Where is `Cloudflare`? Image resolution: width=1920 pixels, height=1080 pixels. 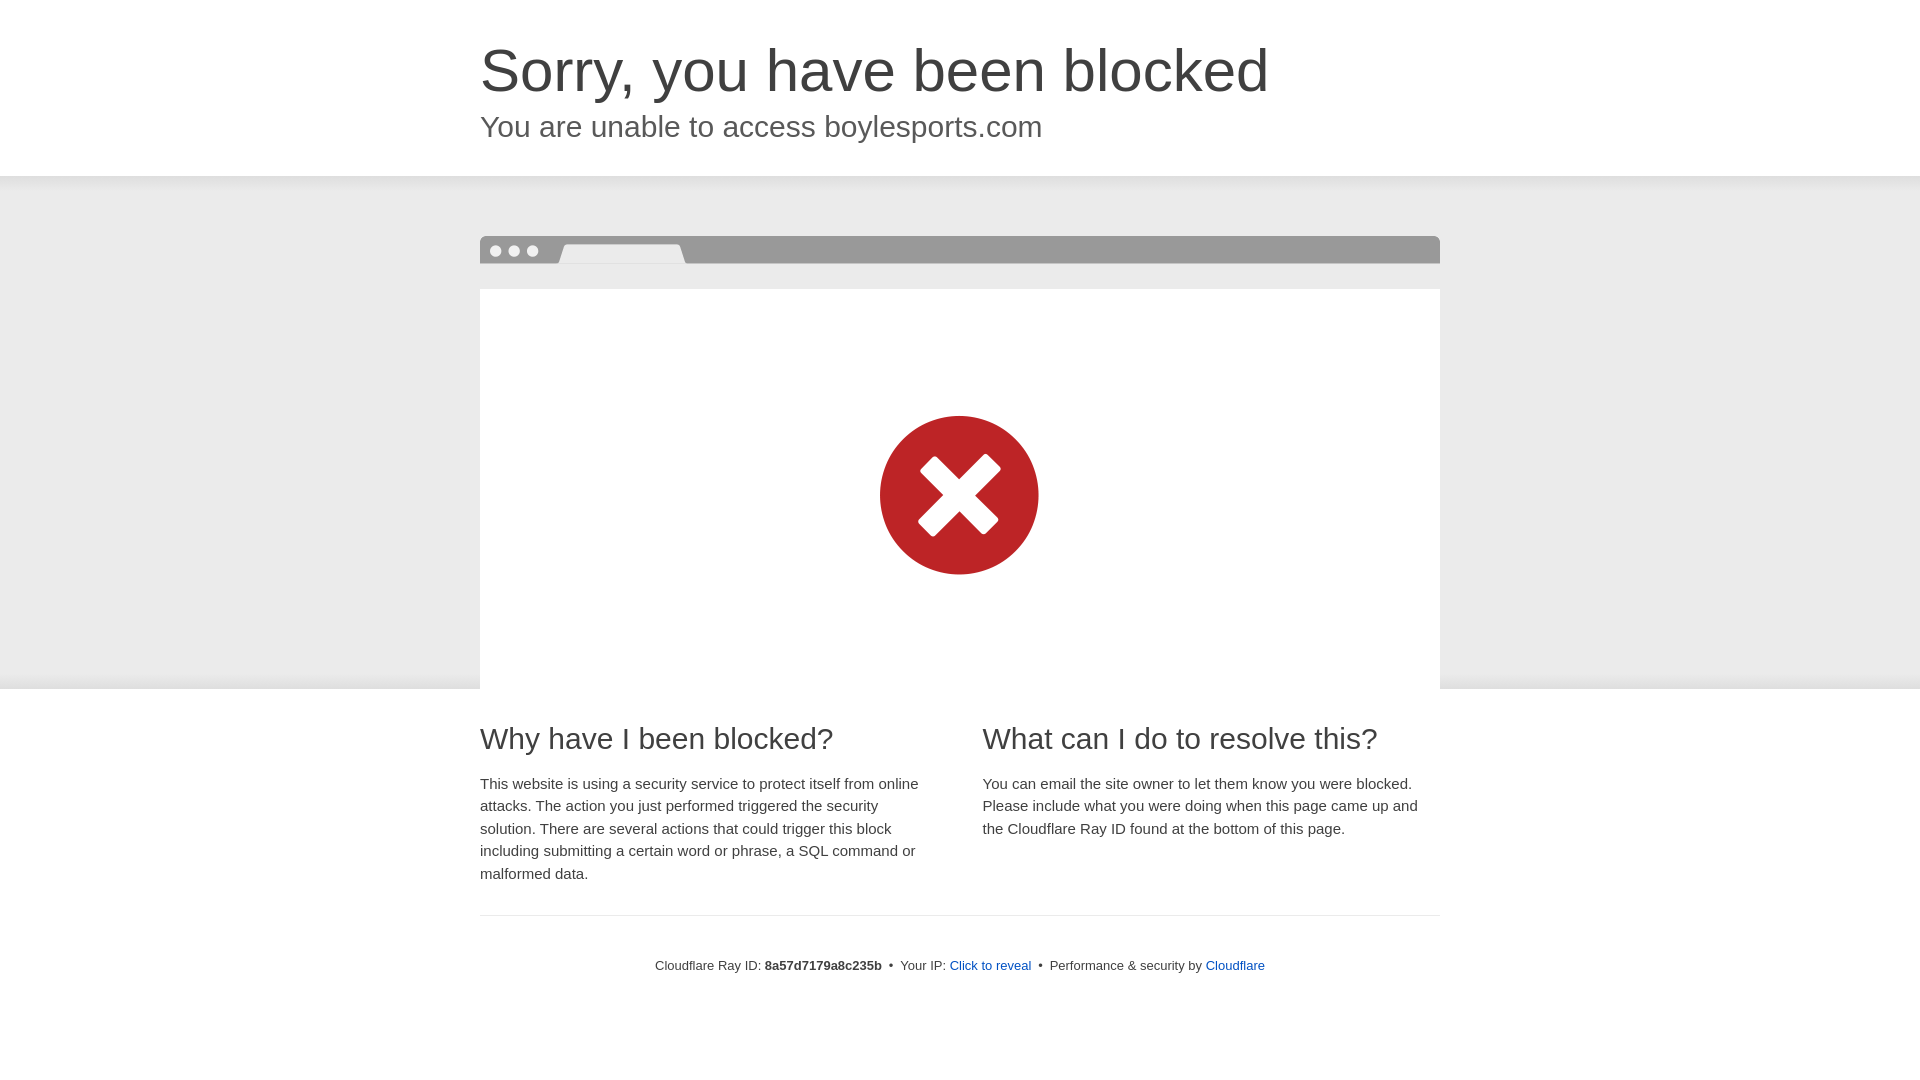
Cloudflare is located at coordinates (1235, 965).